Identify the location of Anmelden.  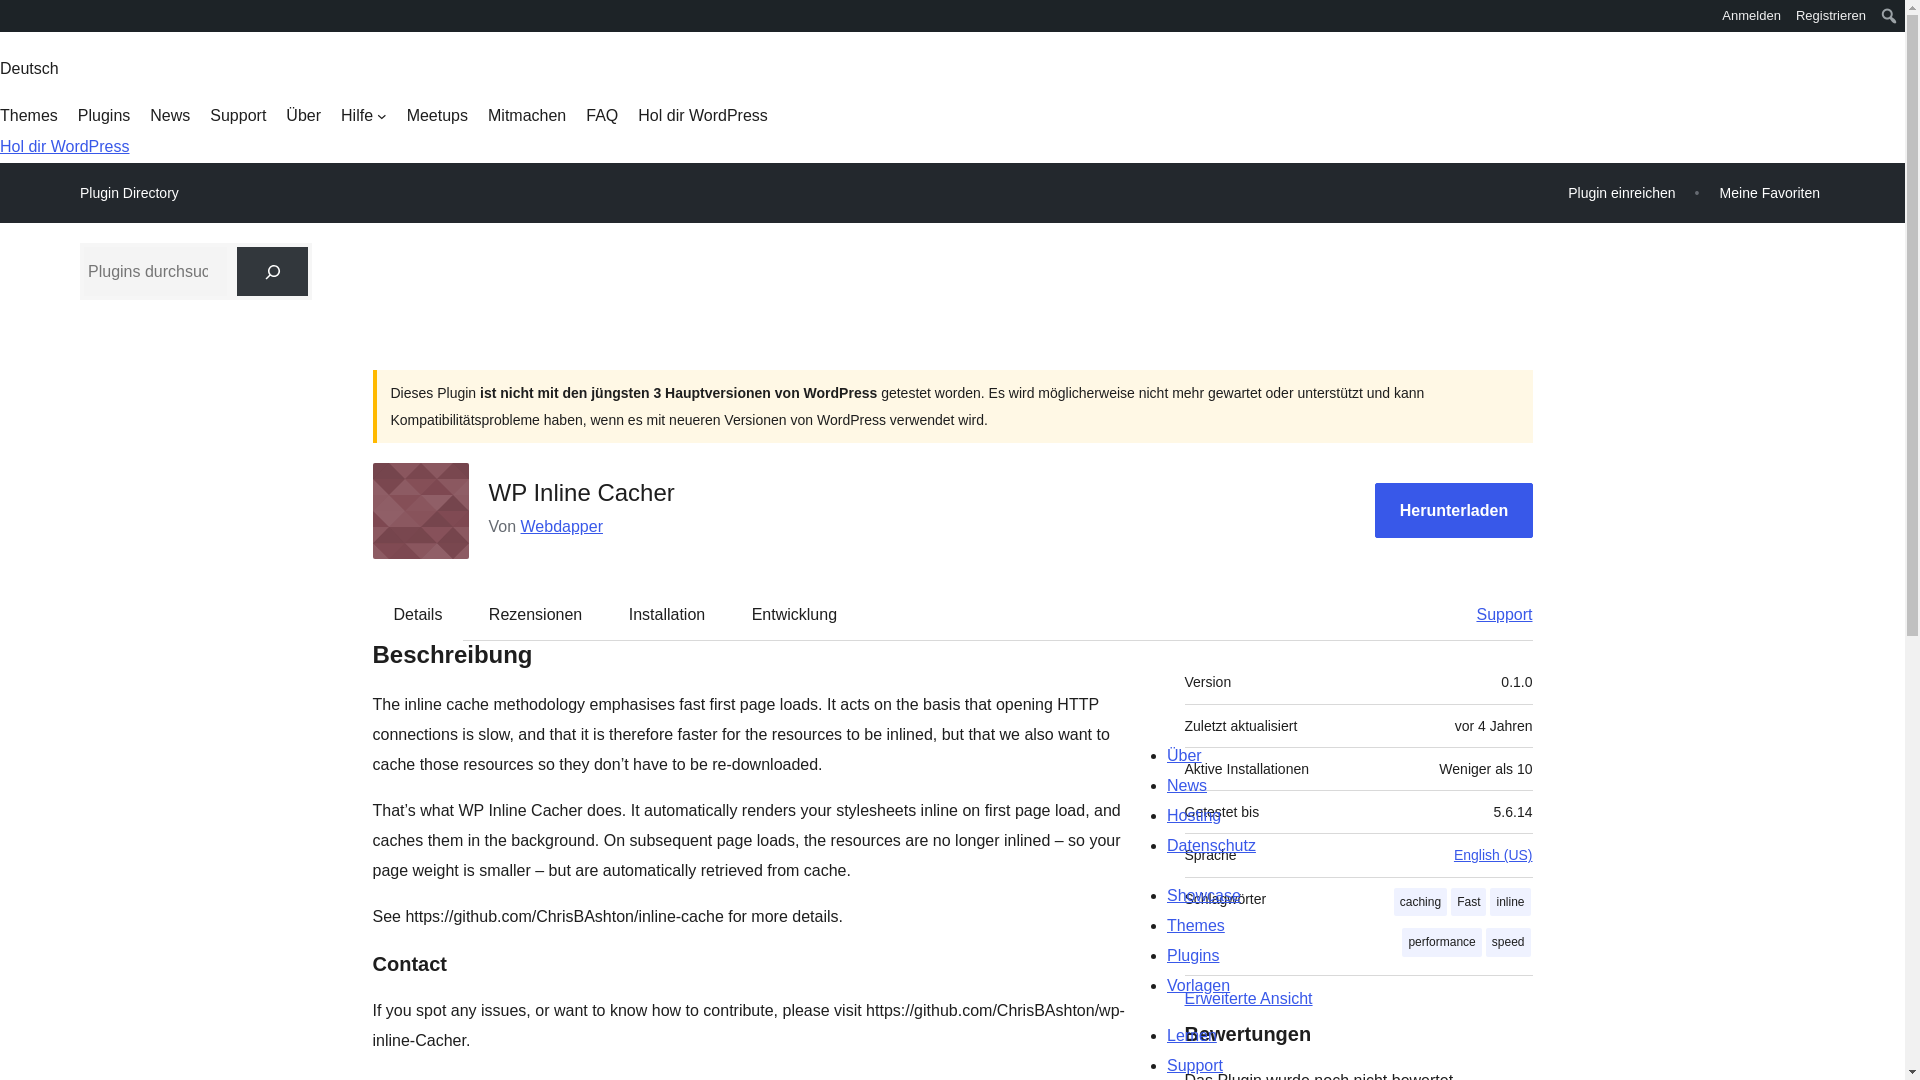
(1752, 16).